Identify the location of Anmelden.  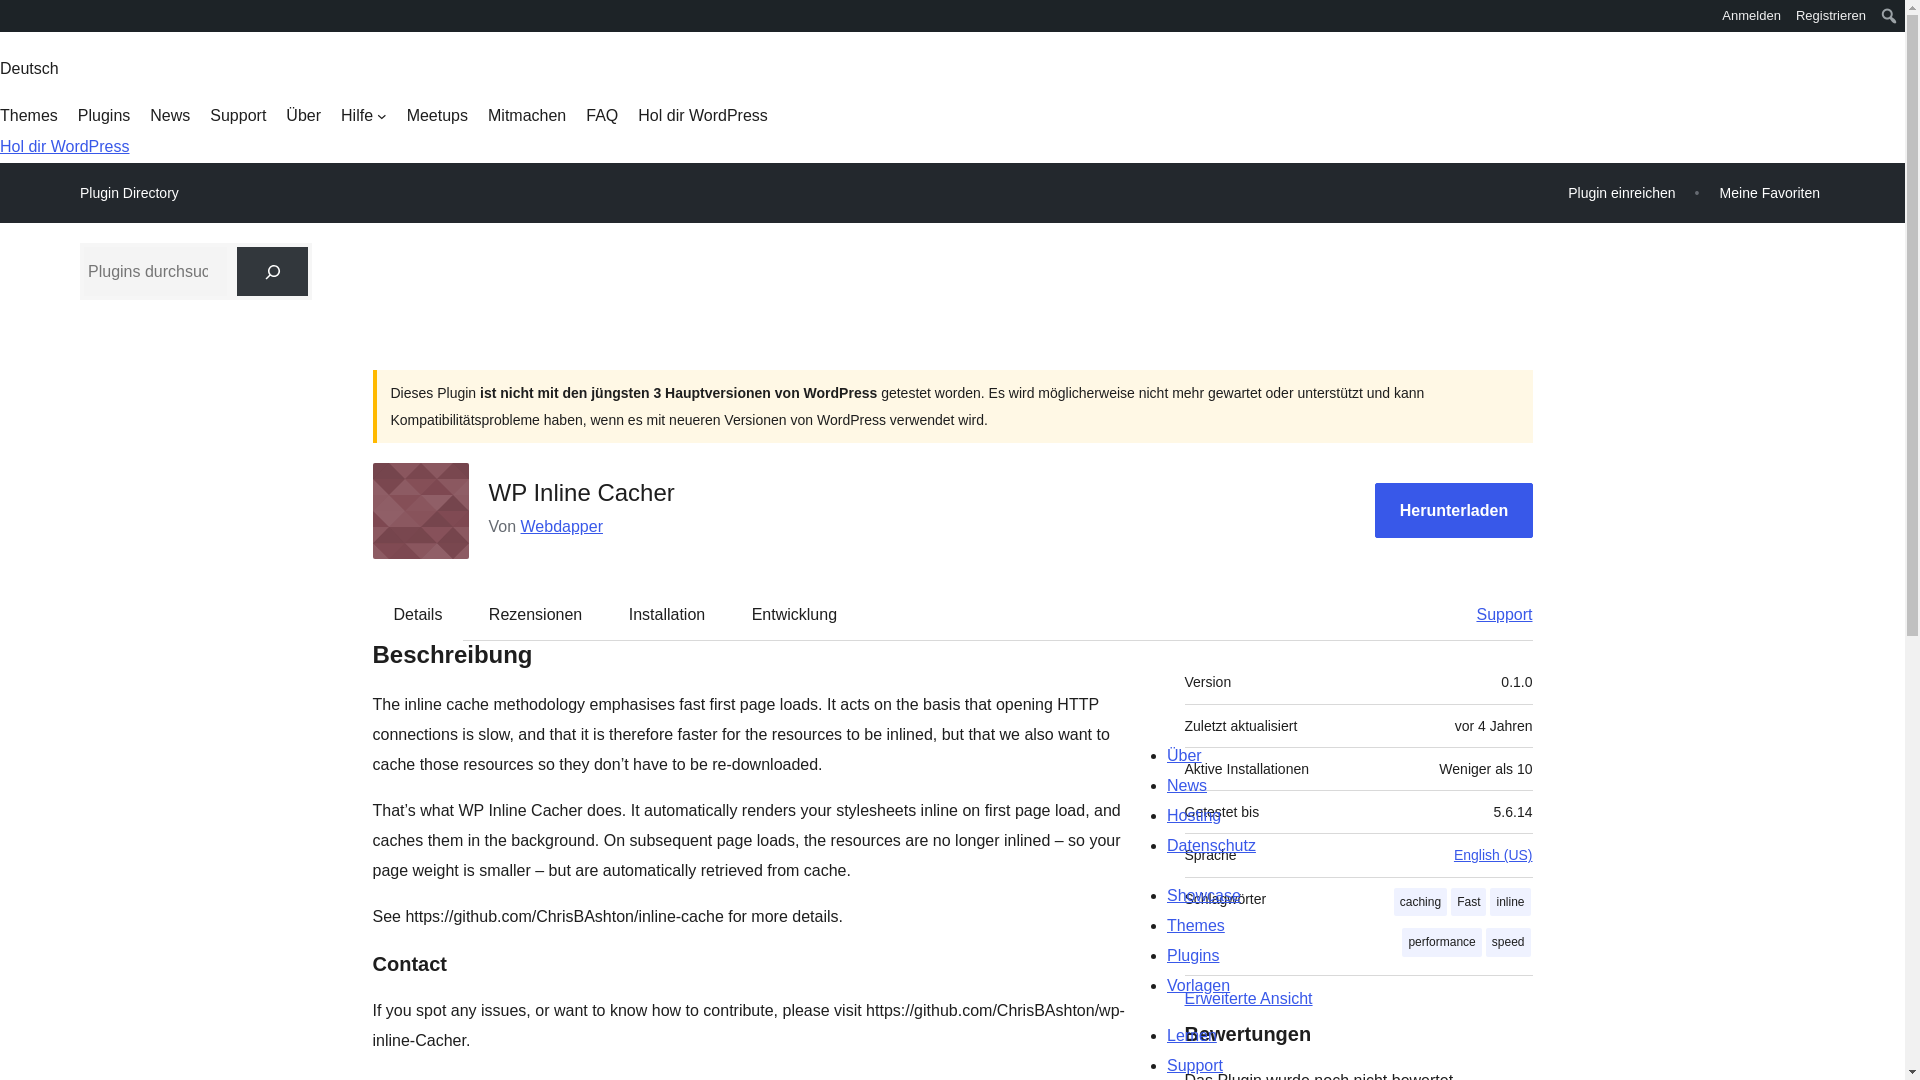
(1752, 16).